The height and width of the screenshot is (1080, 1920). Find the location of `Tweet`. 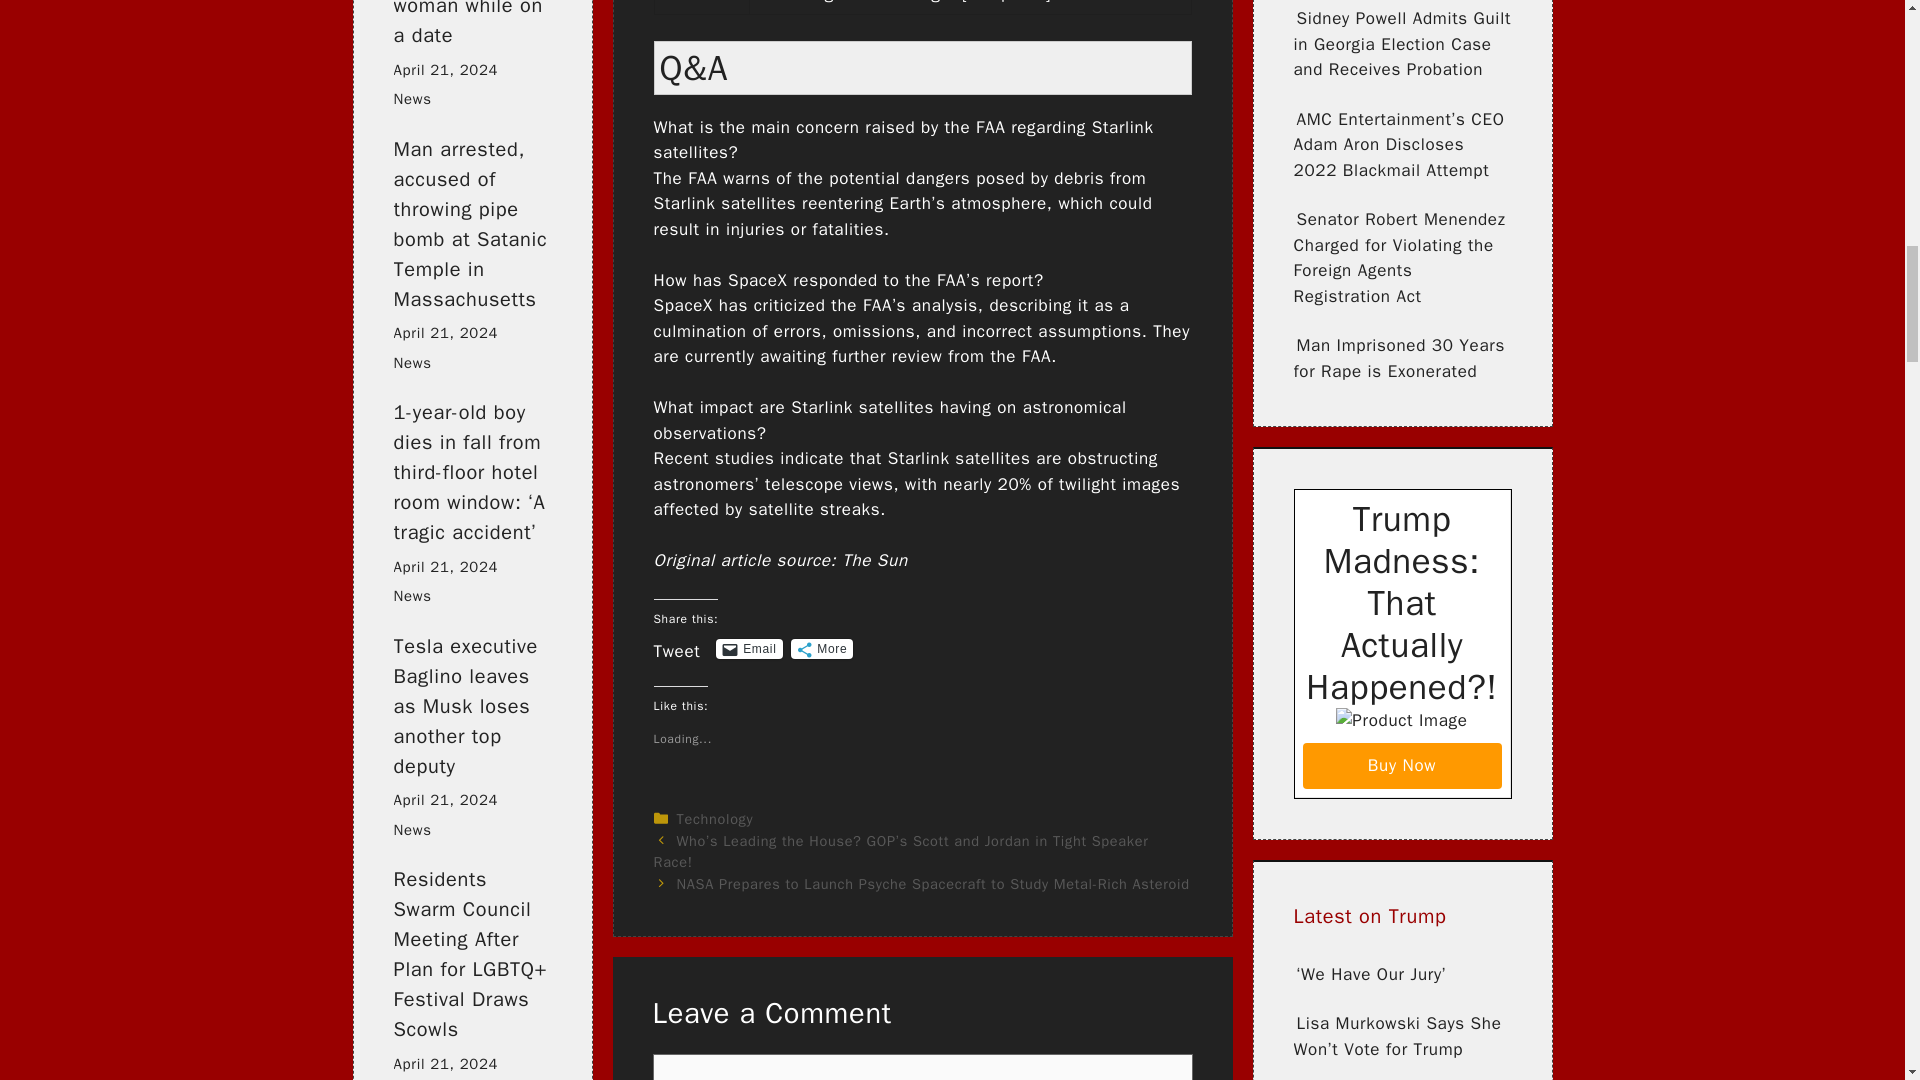

Tweet is located at coordinates (677, 648).